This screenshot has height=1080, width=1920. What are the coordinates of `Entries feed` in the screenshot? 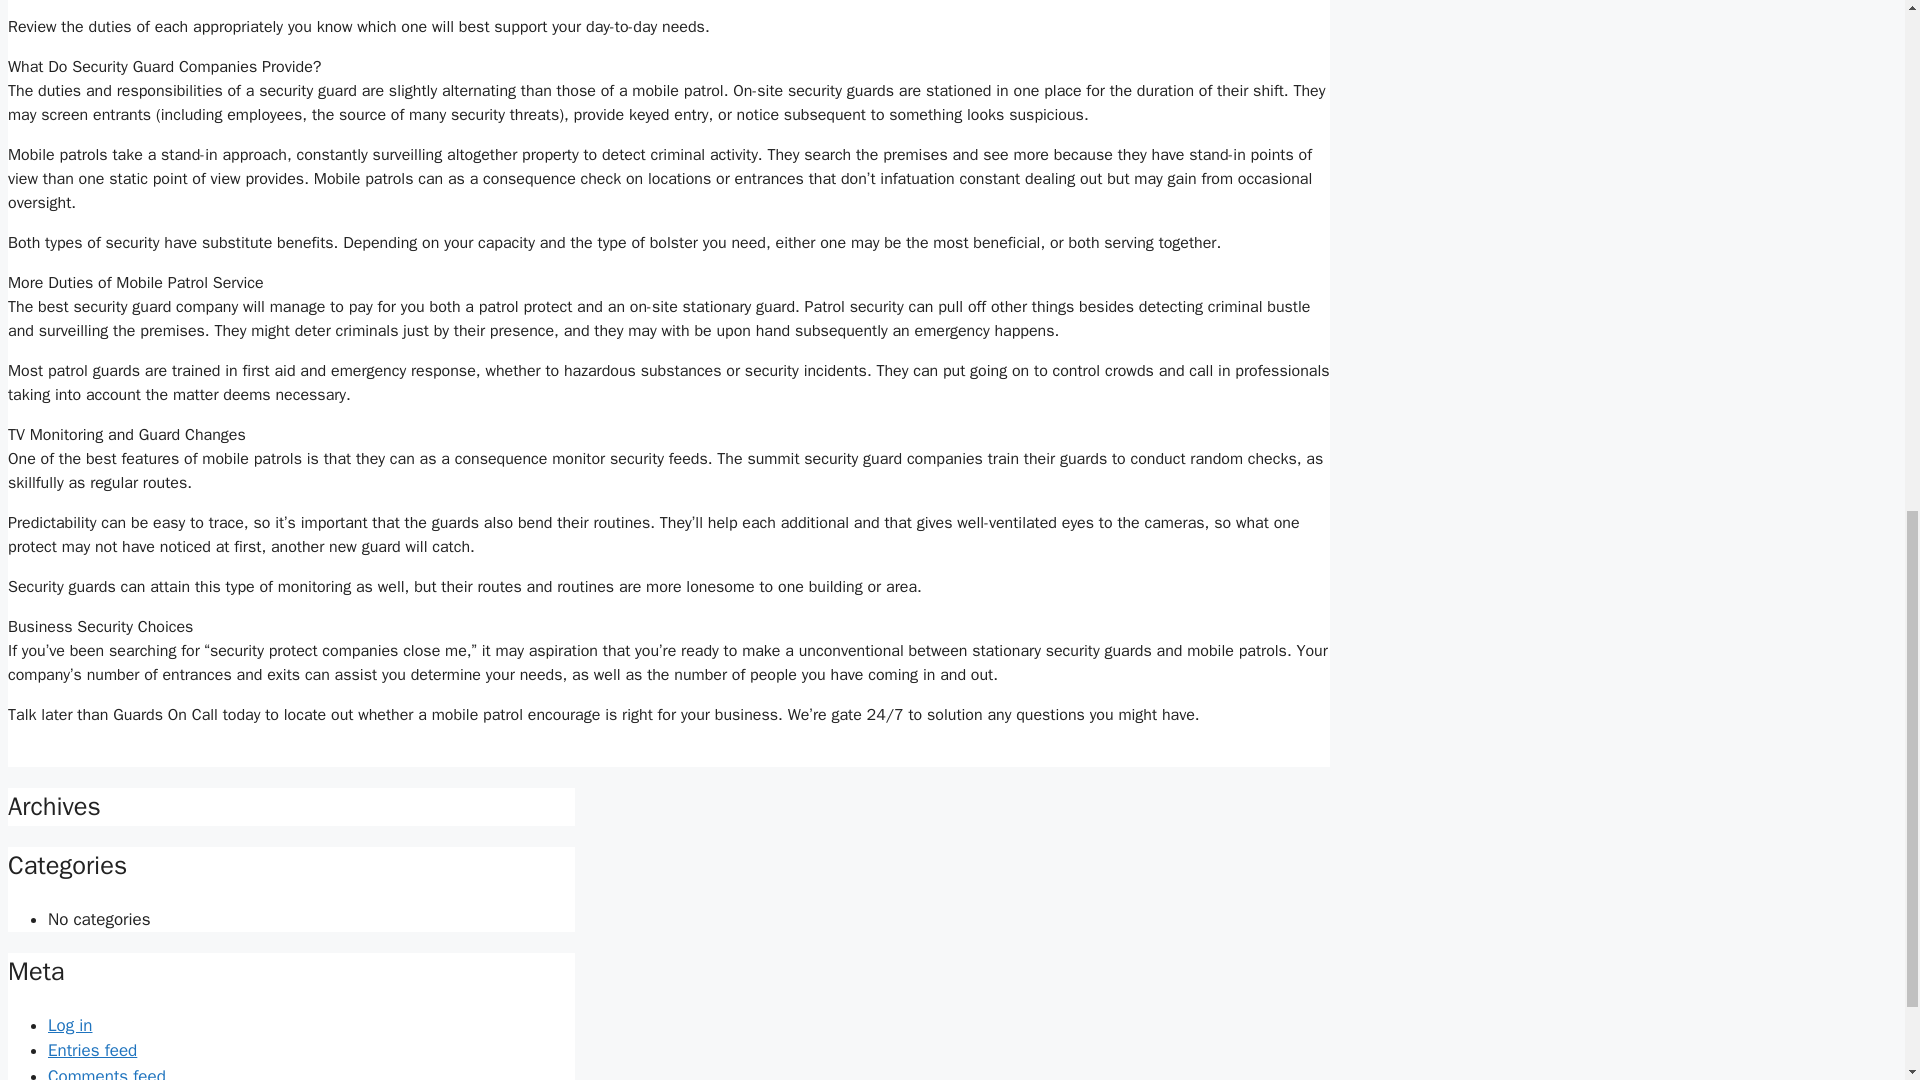 It's located at (92, 1050).